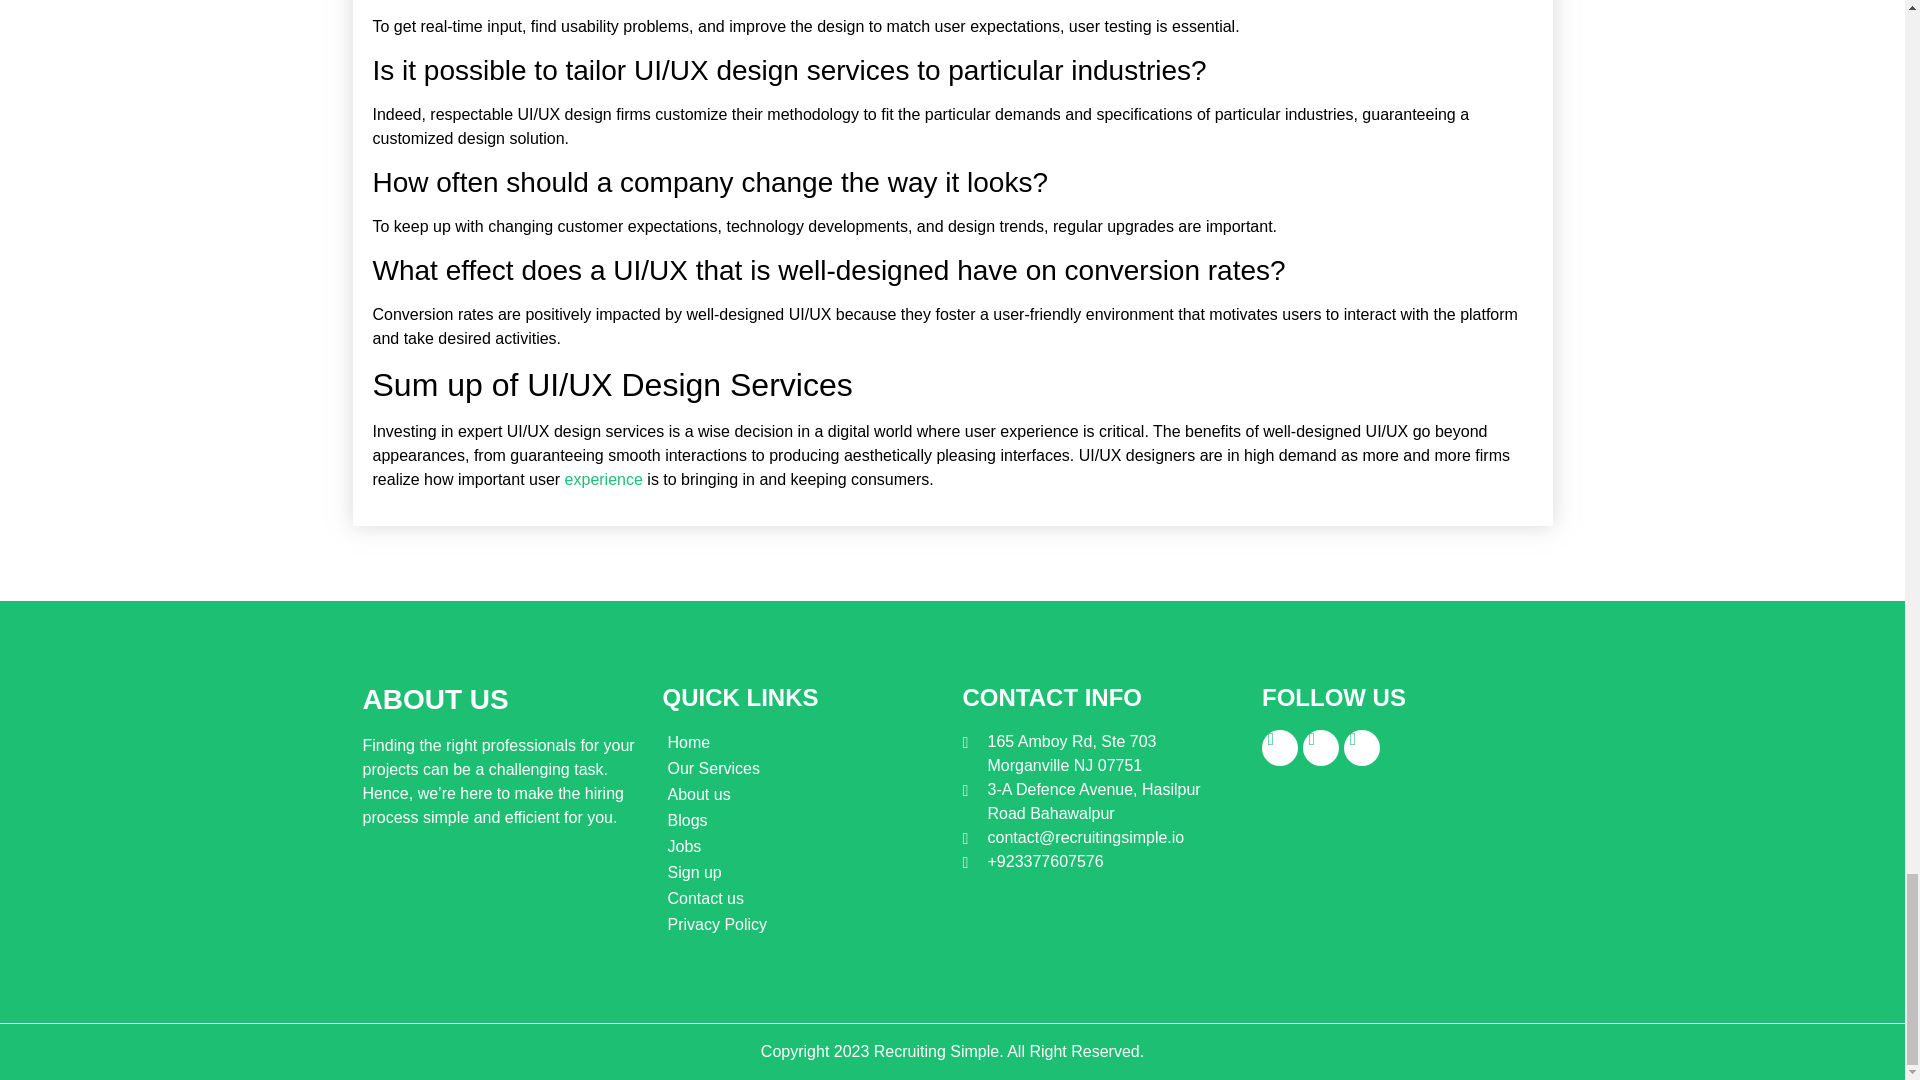  Describe the element at coordinates (802, 794) in the screenshot. I see `About us` at that location.